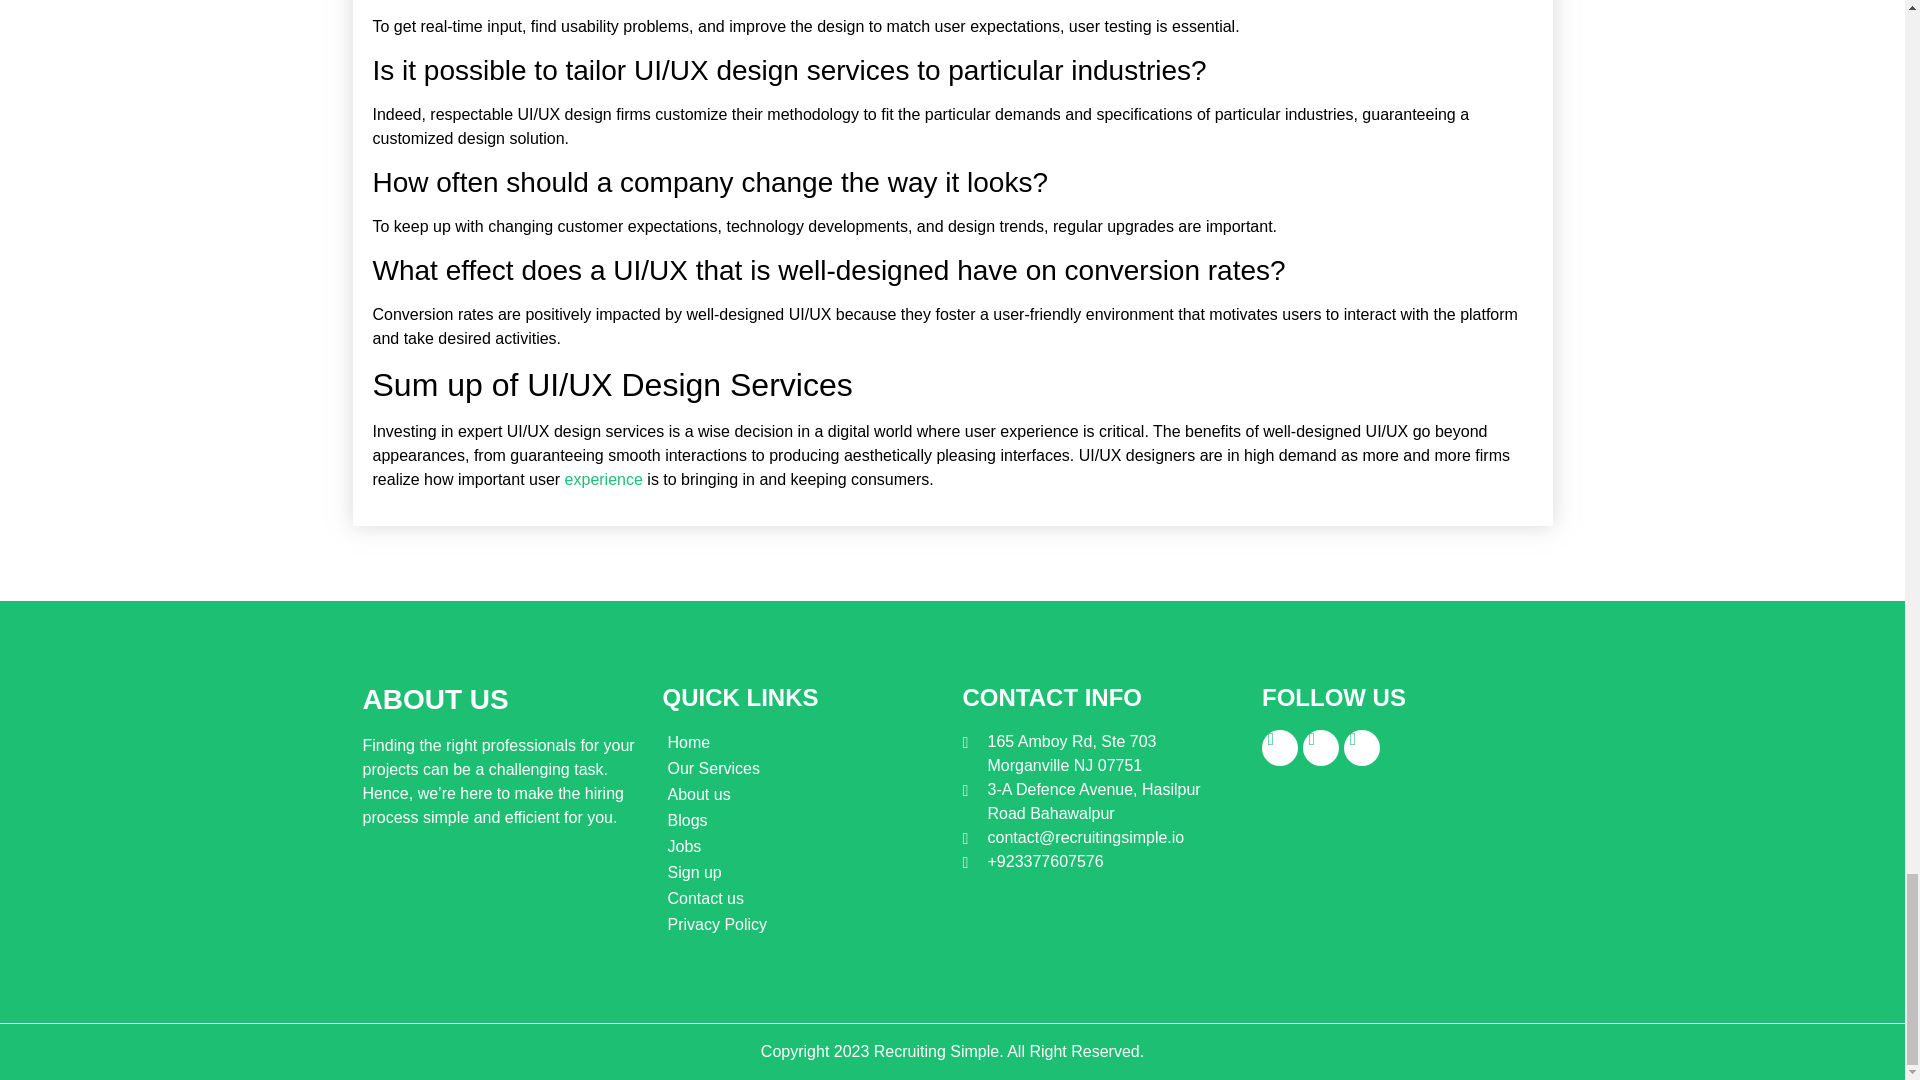  Describe the element at coordinates (802, 794) in the screenshot. I see `About us` at that location.